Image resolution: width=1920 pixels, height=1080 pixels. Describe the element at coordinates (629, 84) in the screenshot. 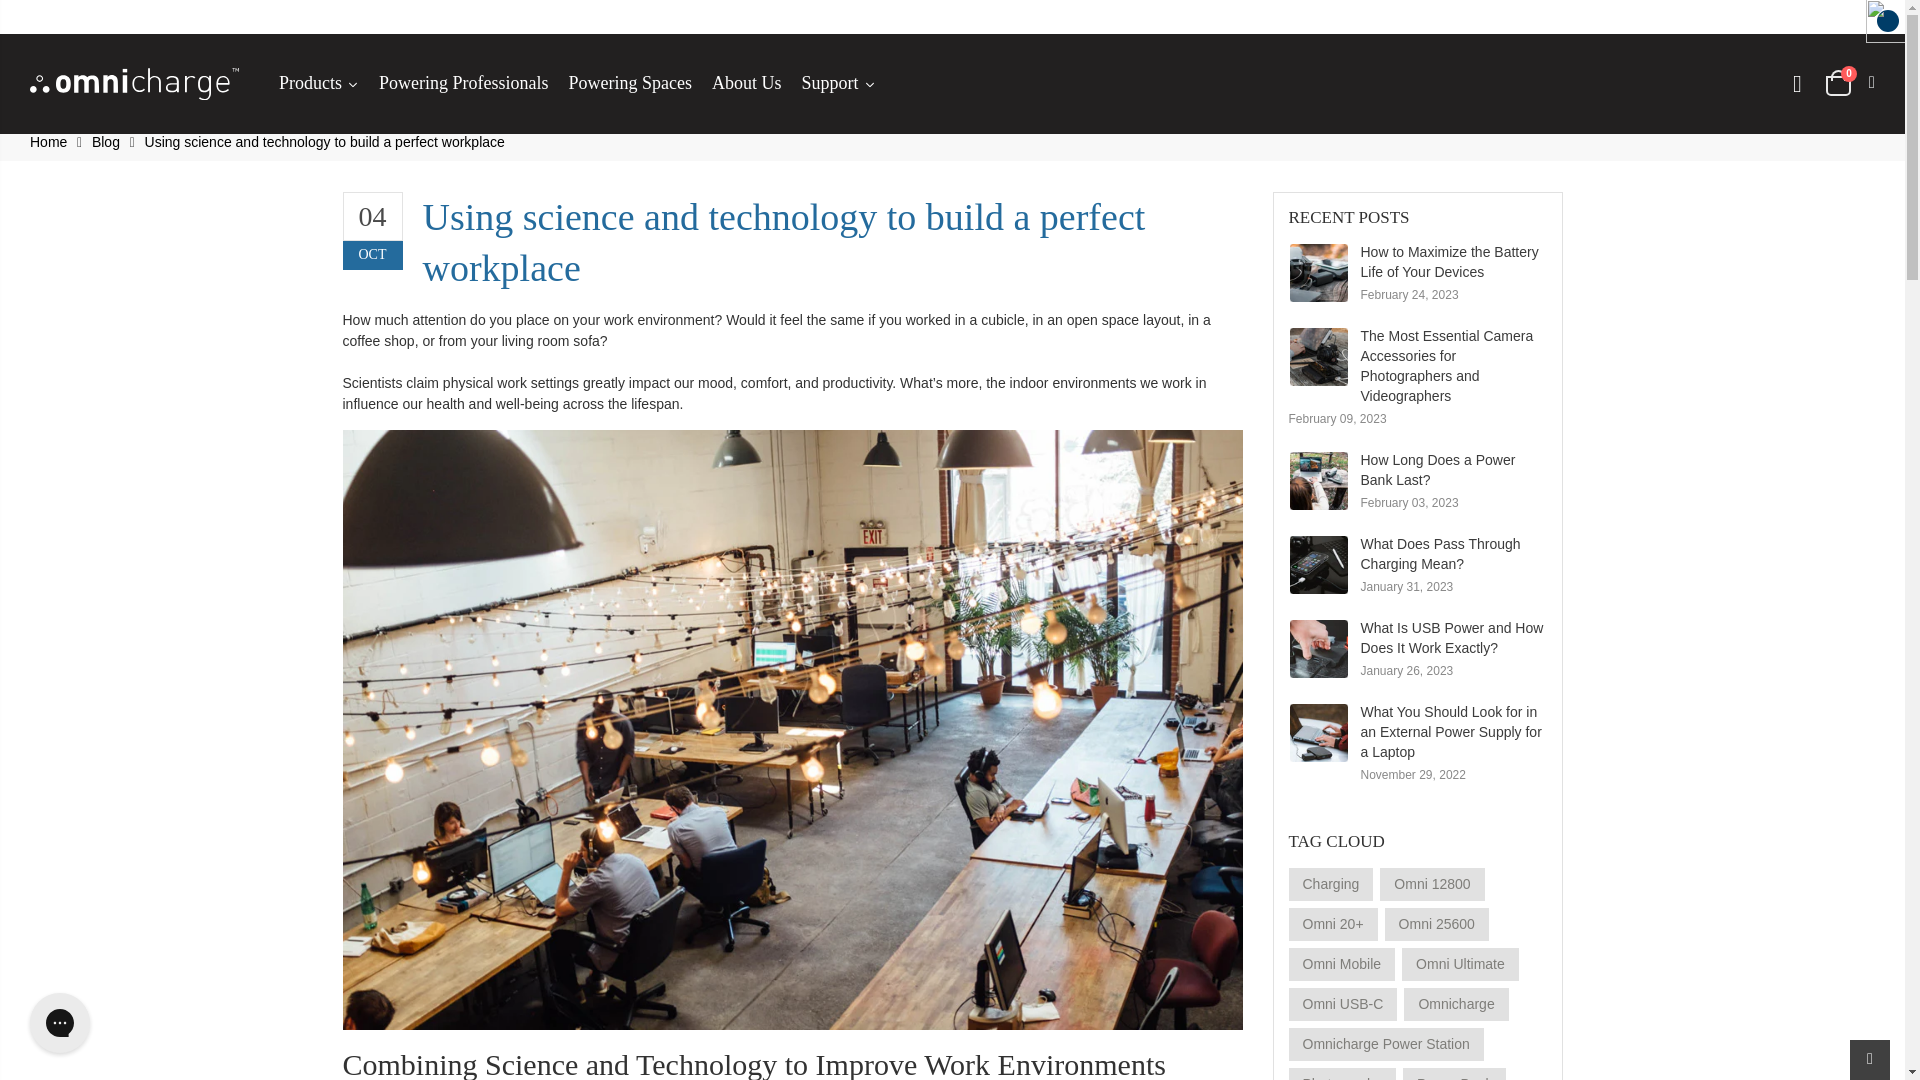

I see `Powering Spaces` at that location.